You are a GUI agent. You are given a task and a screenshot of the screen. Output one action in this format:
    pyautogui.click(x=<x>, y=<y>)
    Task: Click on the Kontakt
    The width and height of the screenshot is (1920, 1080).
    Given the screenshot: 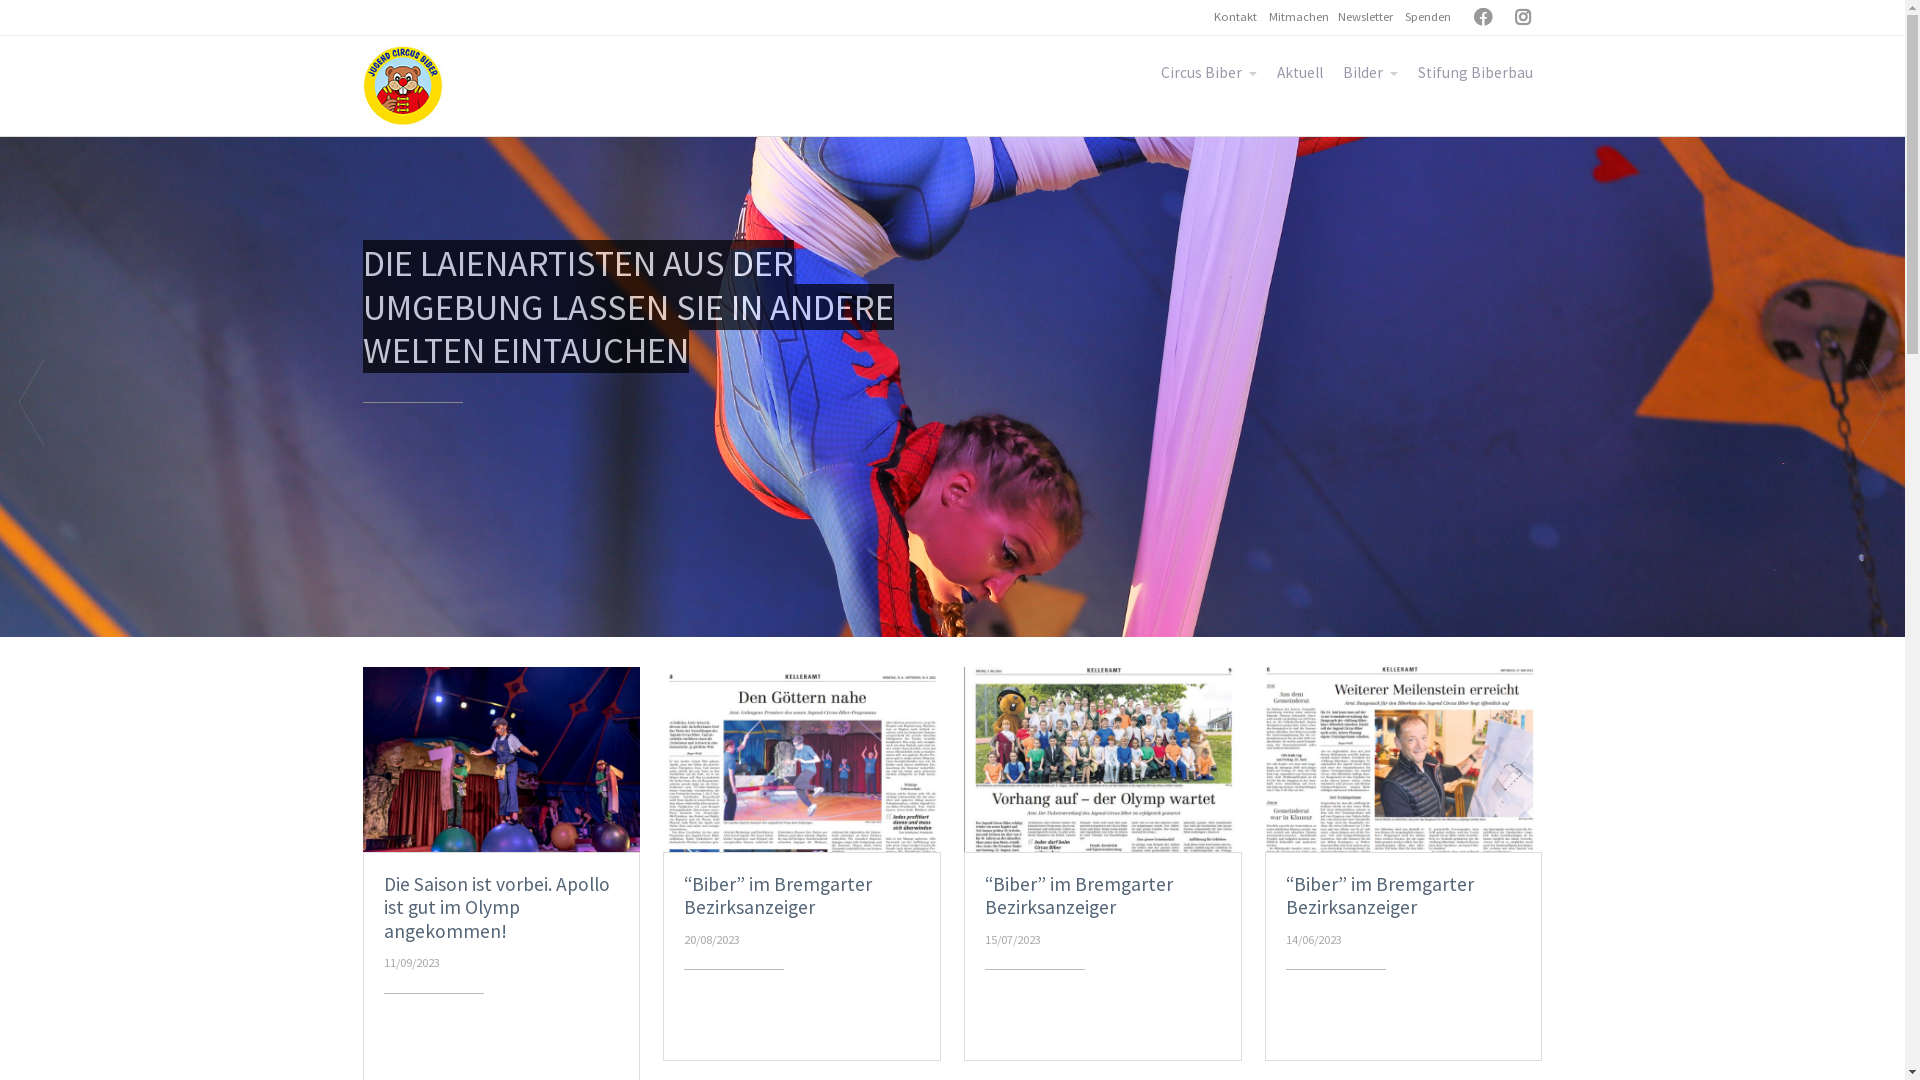 What is the action you would take?
    pyautogui.click(x=1236, y=16)
    